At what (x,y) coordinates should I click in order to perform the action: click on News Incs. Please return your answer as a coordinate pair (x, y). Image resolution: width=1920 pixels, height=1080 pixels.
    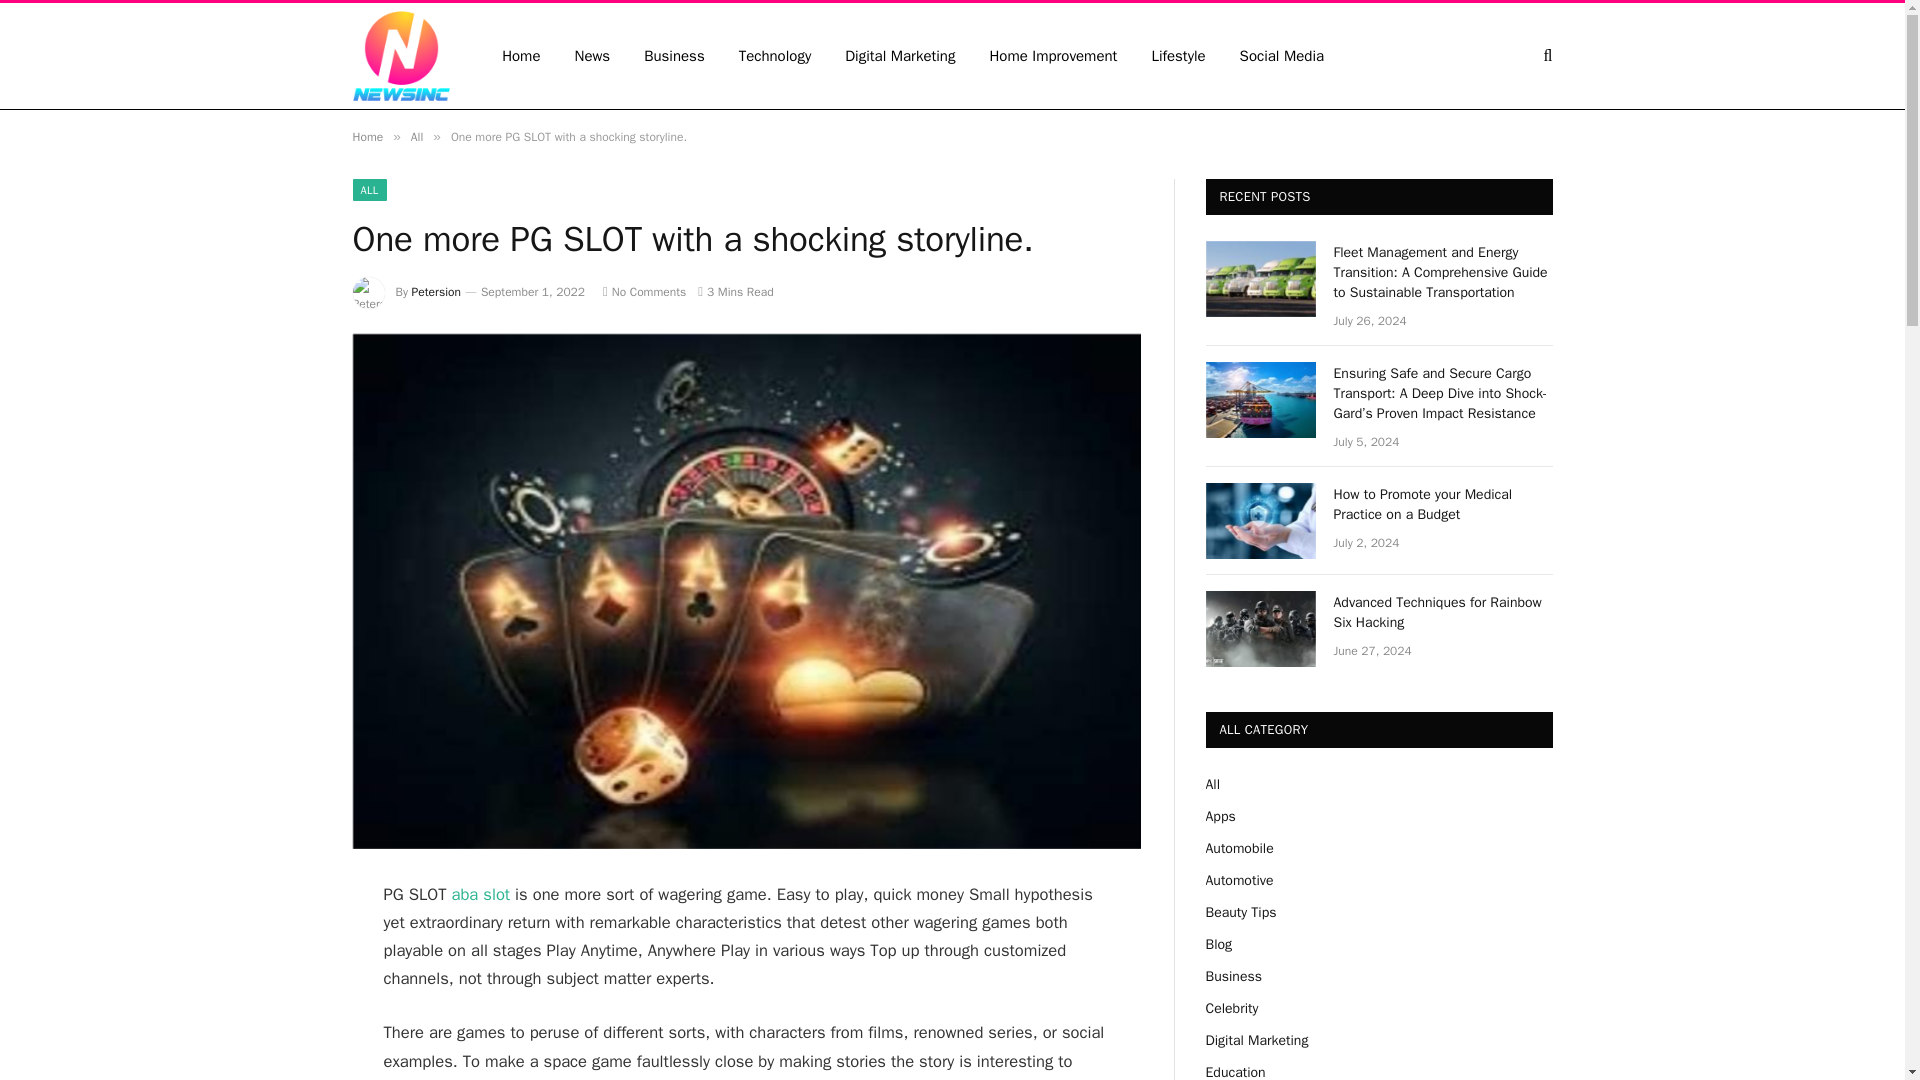
    Looking at the image, I should click on (400, 56).